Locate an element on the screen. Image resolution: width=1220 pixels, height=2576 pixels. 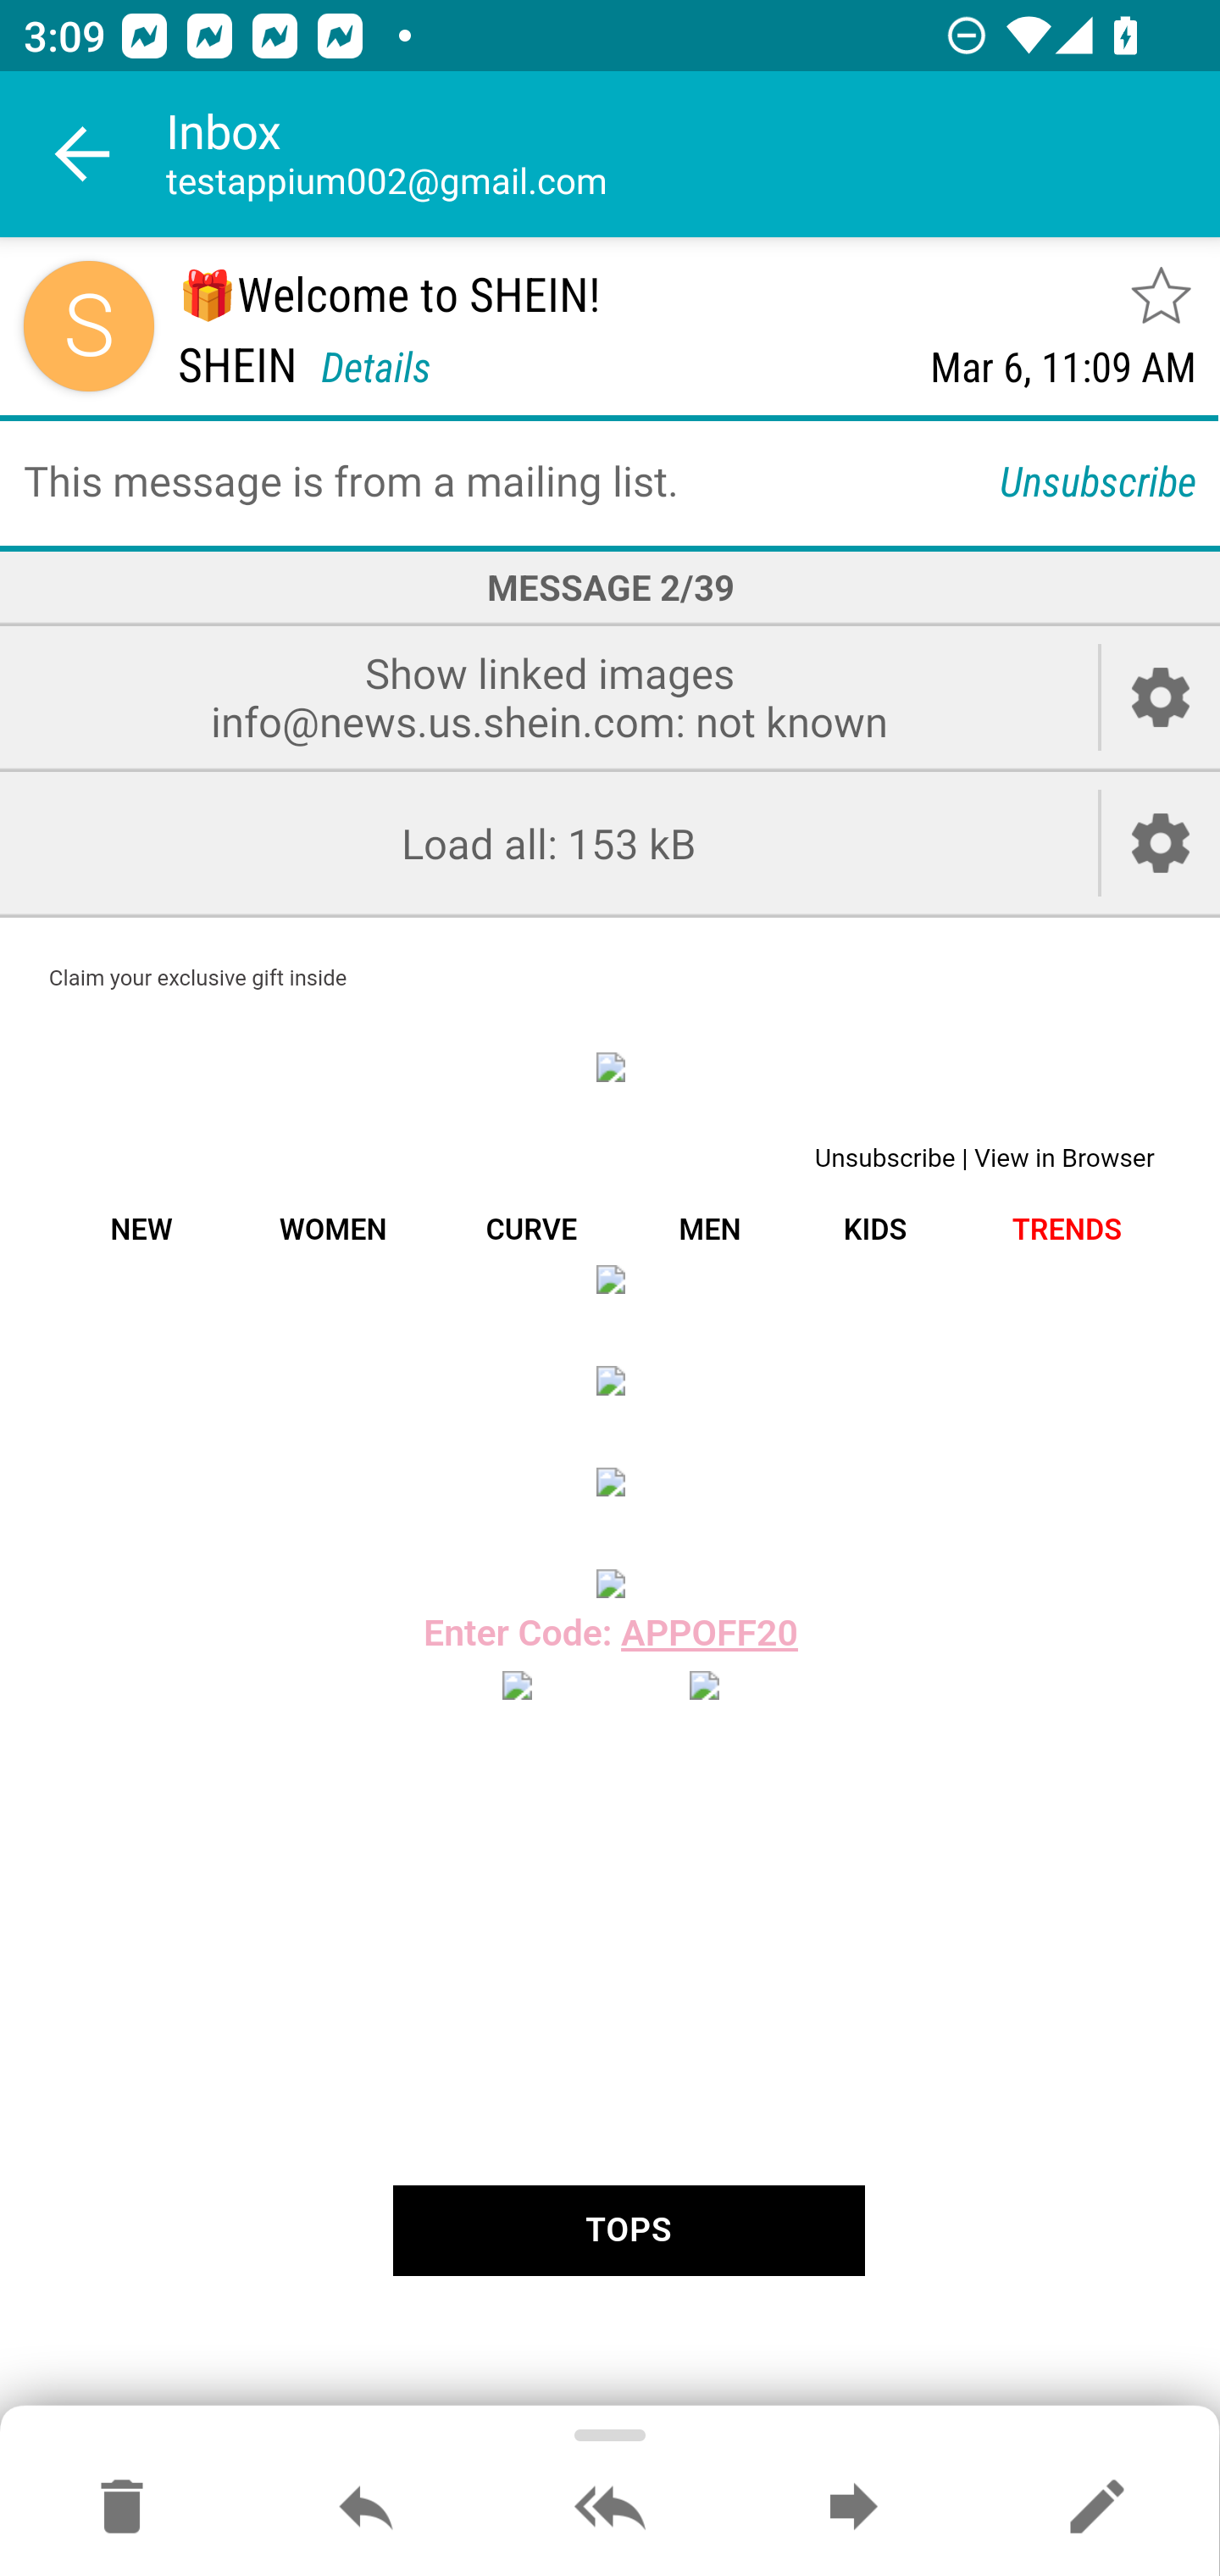
Sender contact button is located at coordinates (88, 325).